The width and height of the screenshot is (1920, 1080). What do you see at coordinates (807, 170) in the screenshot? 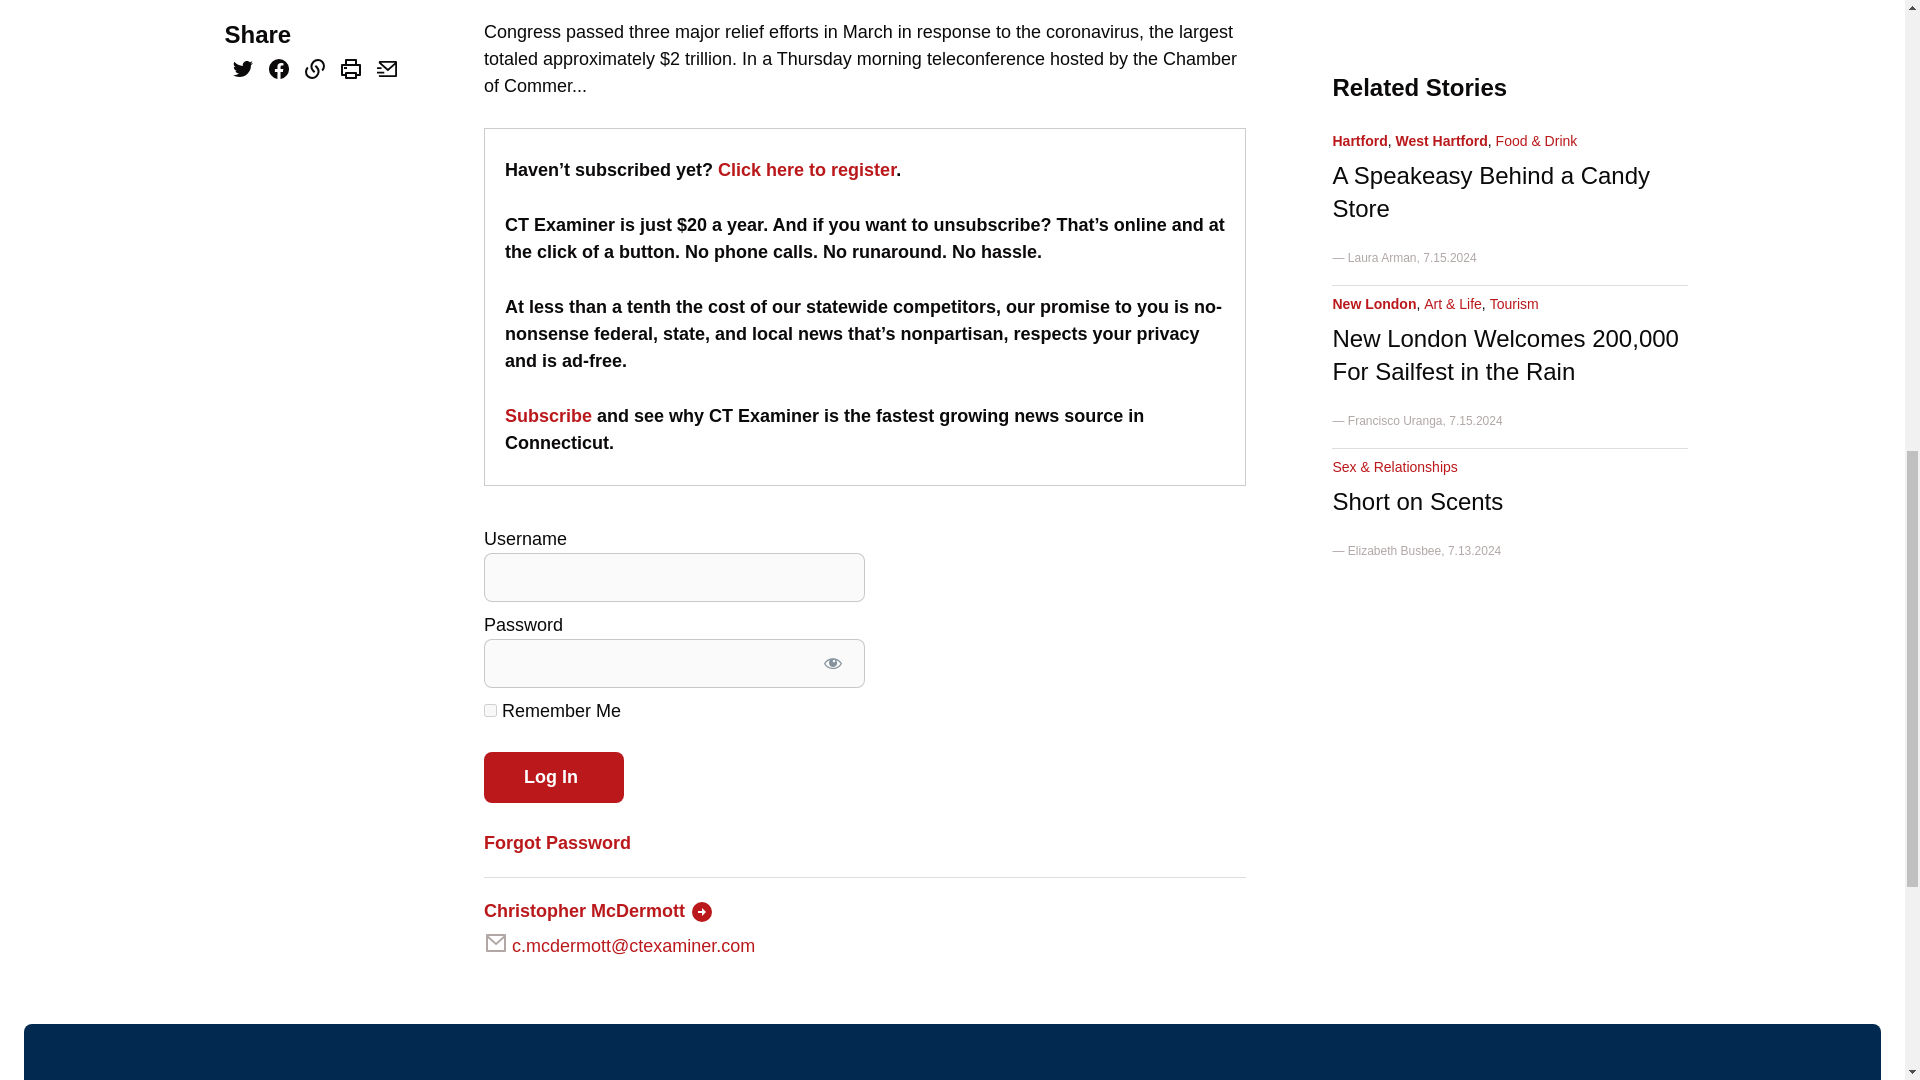
I see `Click here to register` at bounding box center [807, 170].